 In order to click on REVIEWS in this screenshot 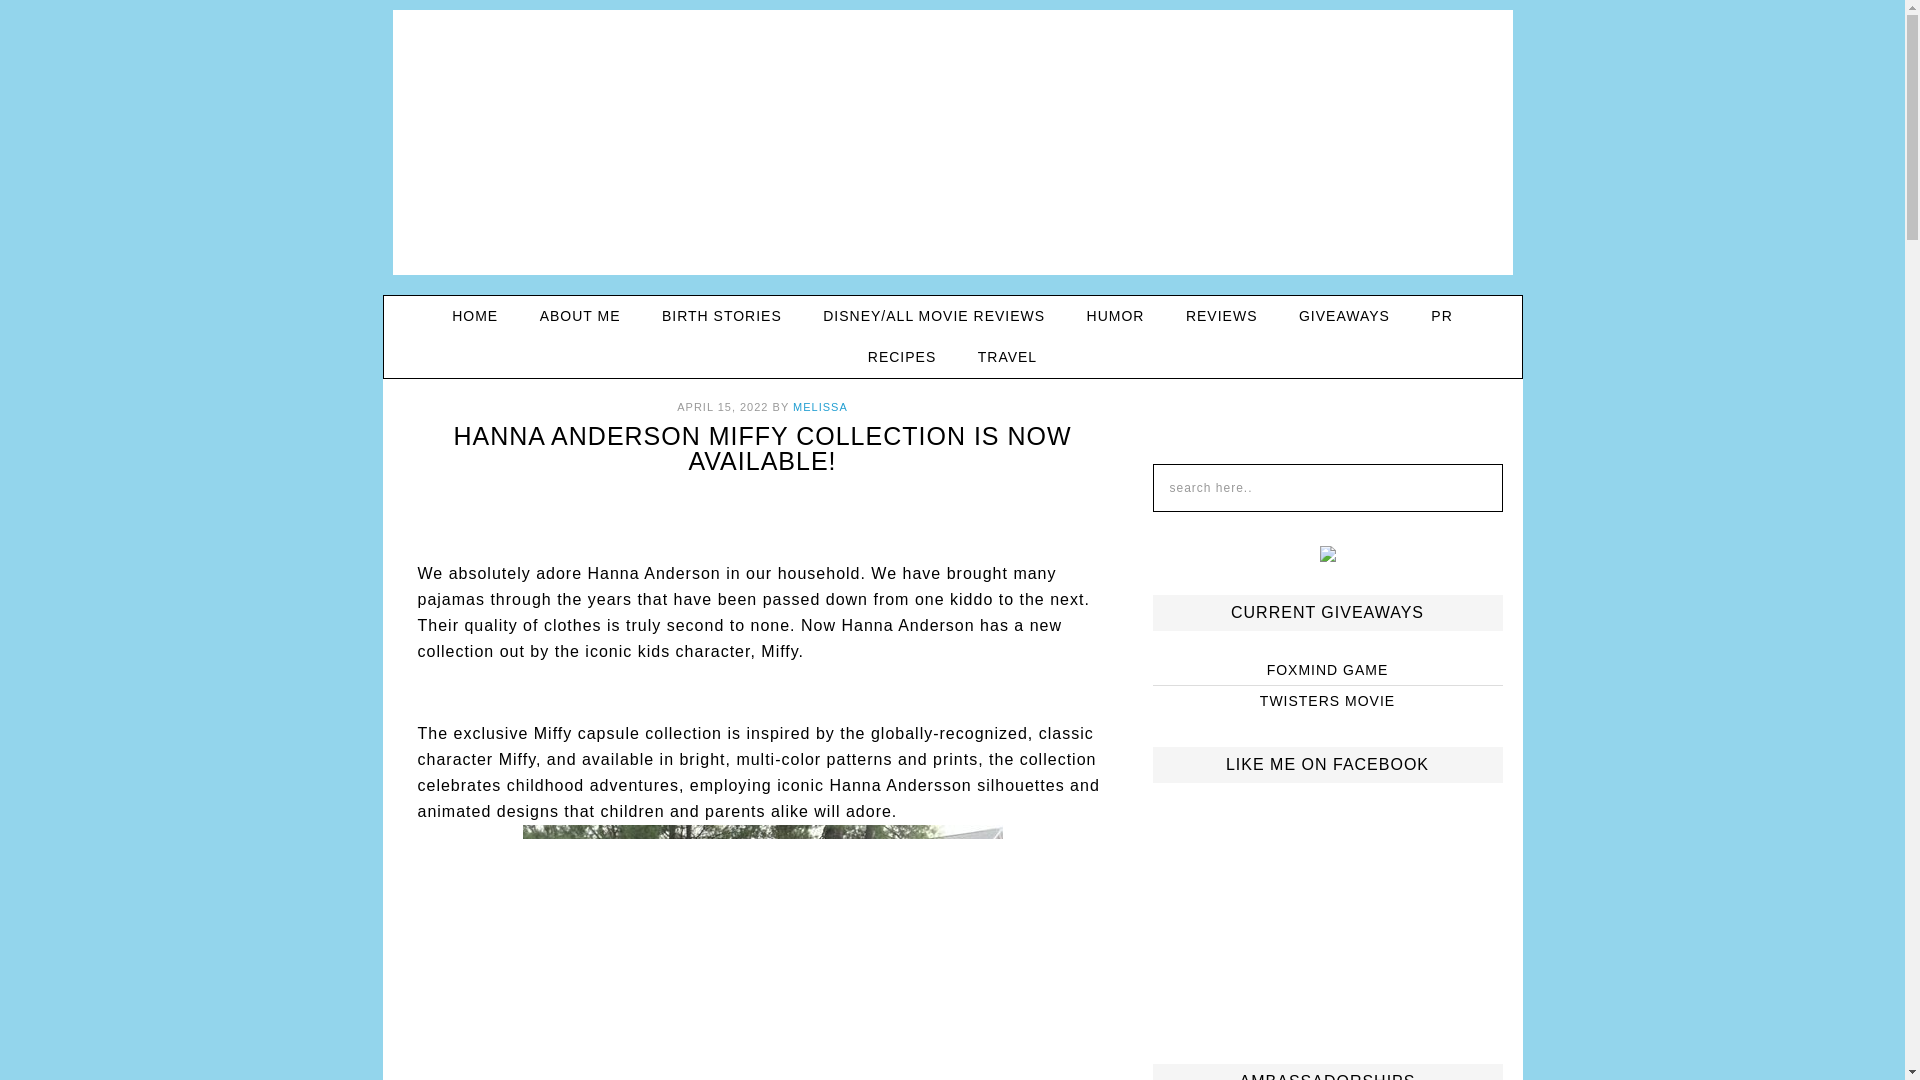, I will do `click(1222, 316)`.